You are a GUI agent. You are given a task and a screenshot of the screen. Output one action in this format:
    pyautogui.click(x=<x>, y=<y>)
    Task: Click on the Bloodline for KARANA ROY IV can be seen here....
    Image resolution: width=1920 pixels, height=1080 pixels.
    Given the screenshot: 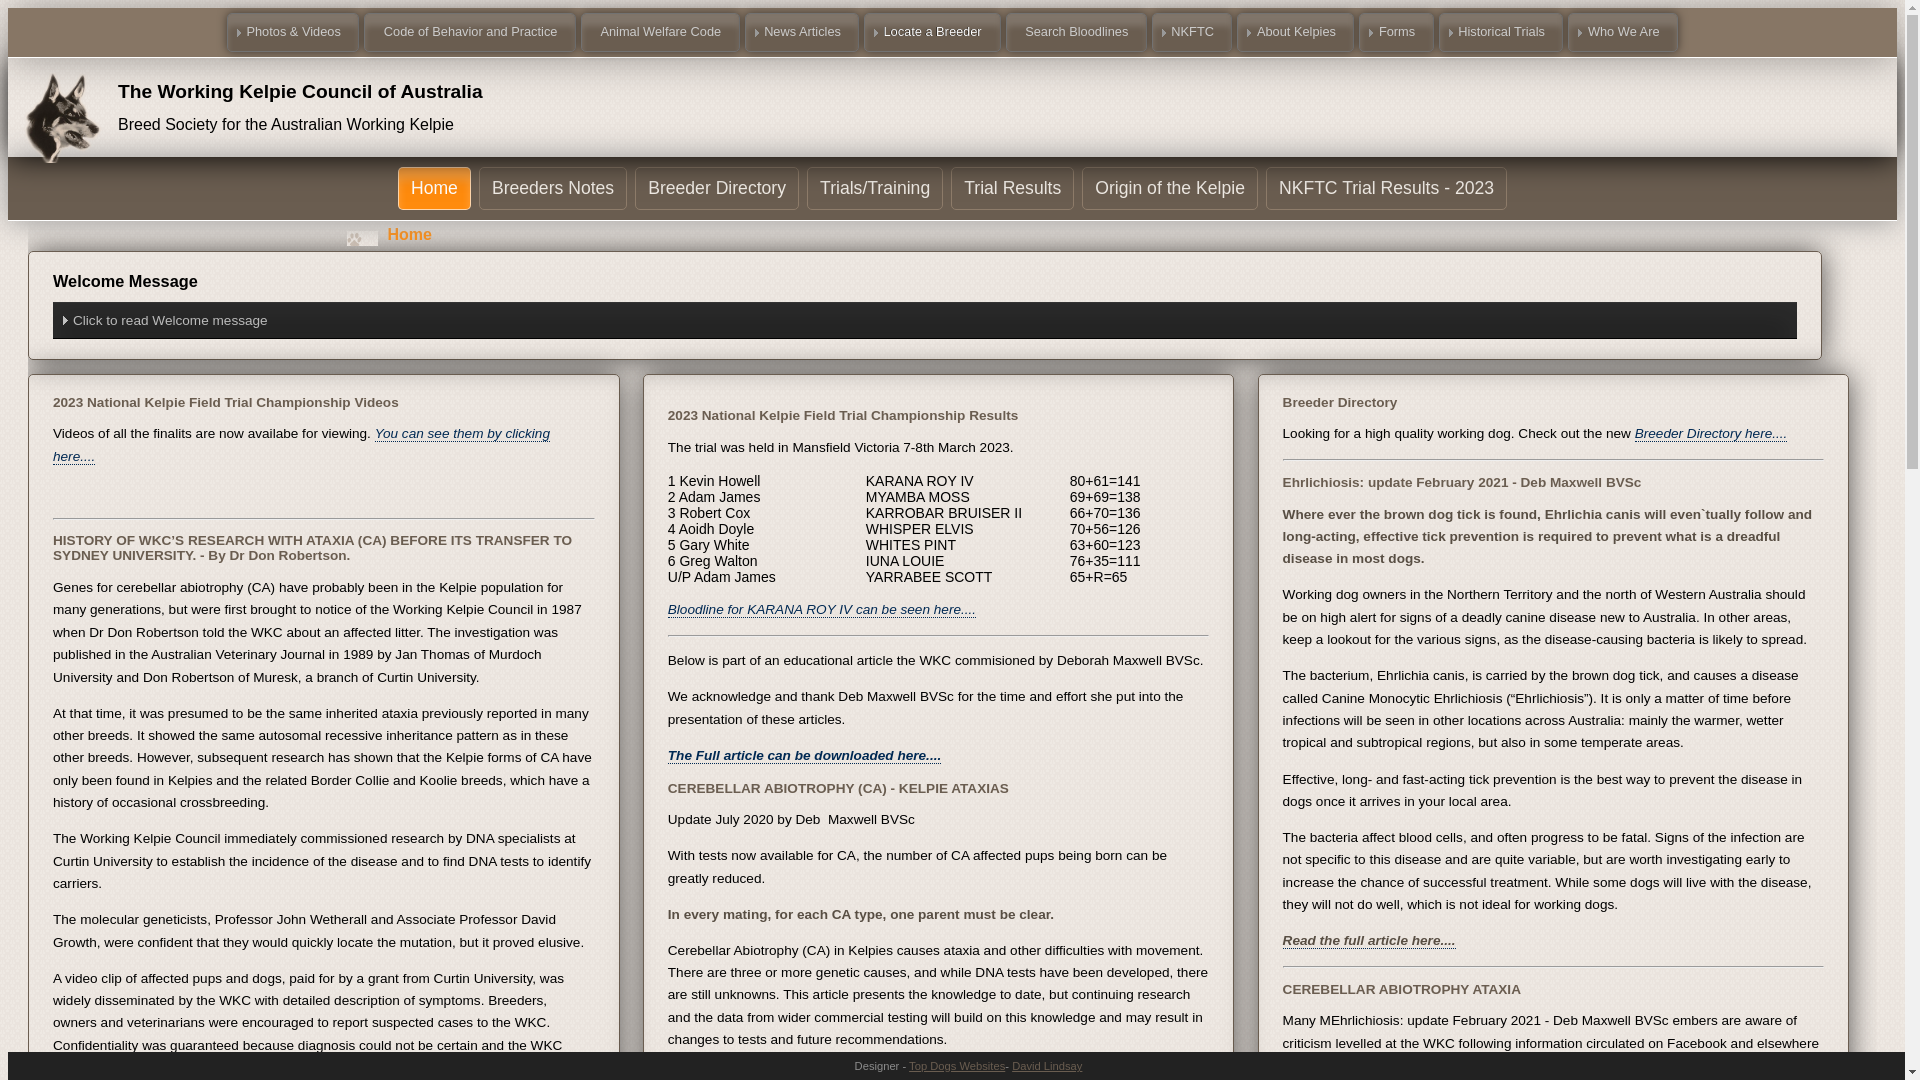 What is the action you would take?
    pyautogui.click(x=822, y=610)
    